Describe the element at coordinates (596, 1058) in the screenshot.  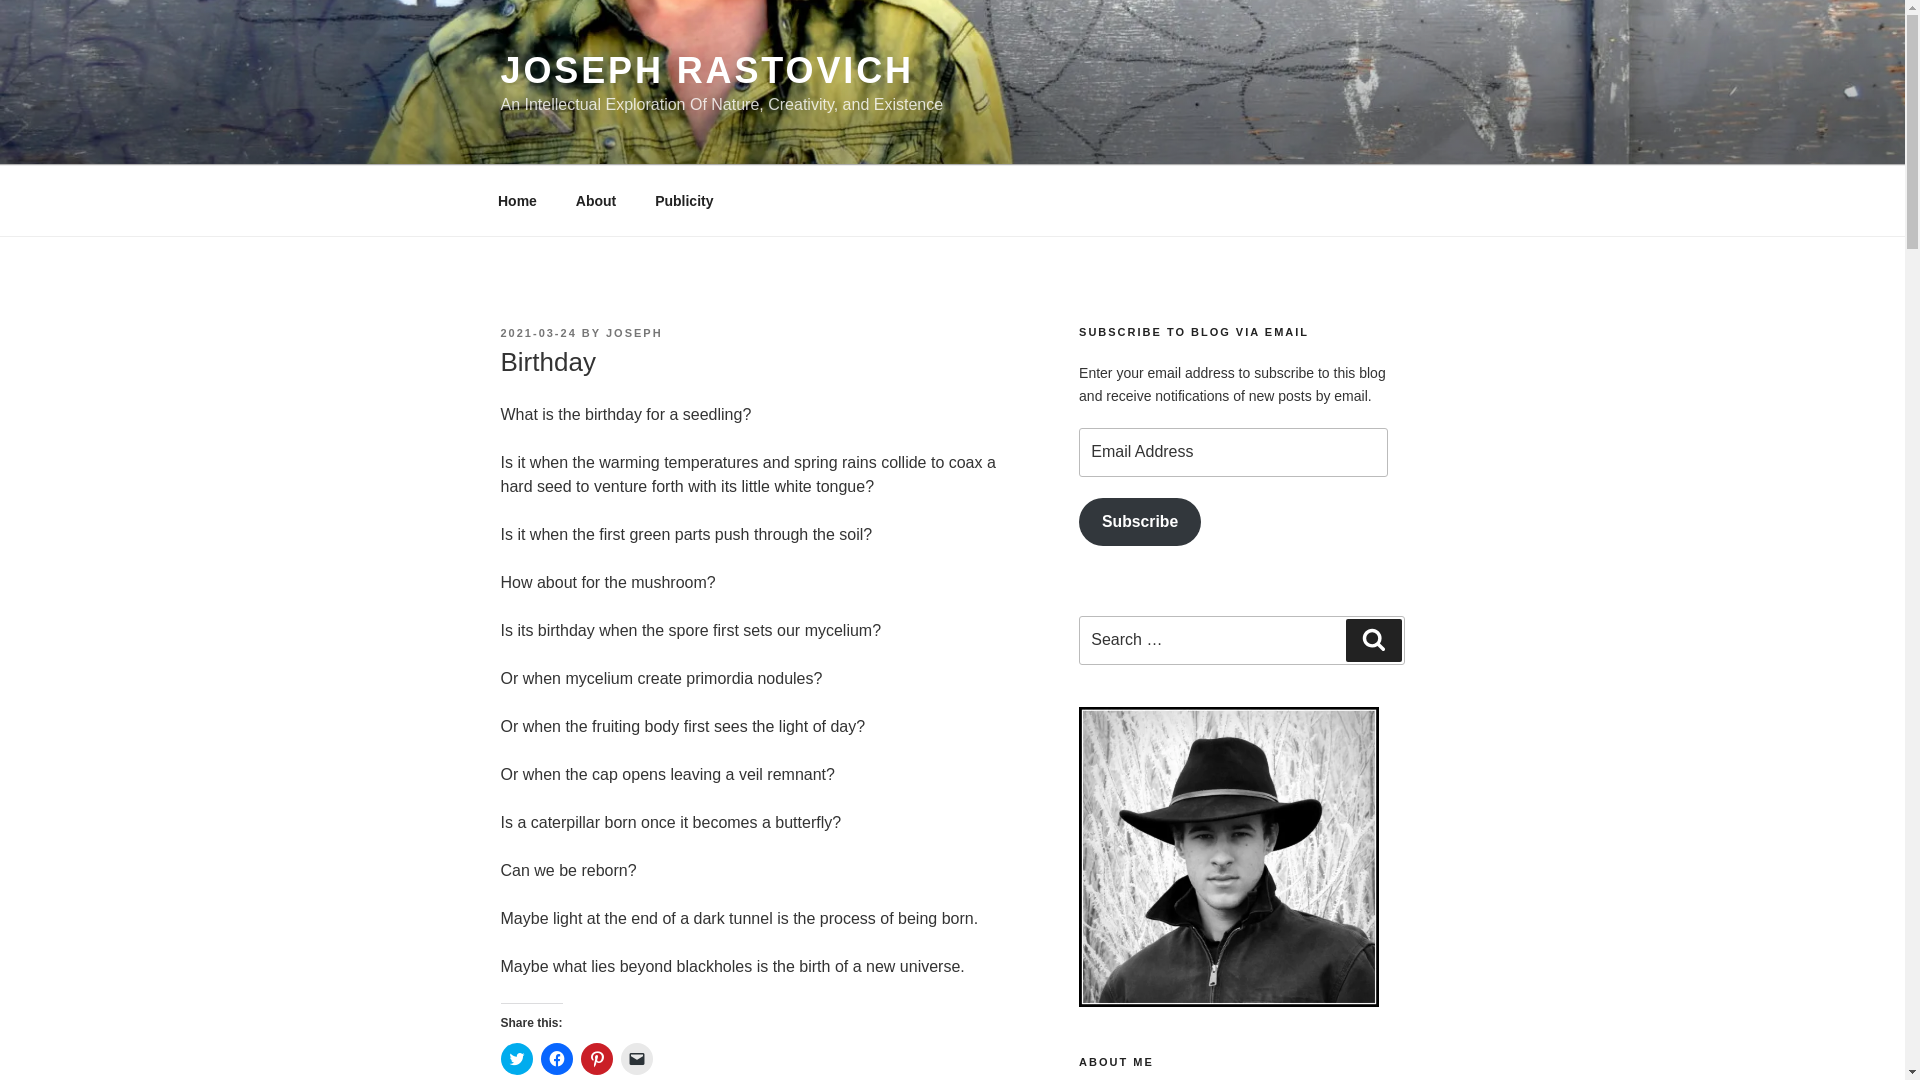
I see `Click to share on Pinterest` at that location.